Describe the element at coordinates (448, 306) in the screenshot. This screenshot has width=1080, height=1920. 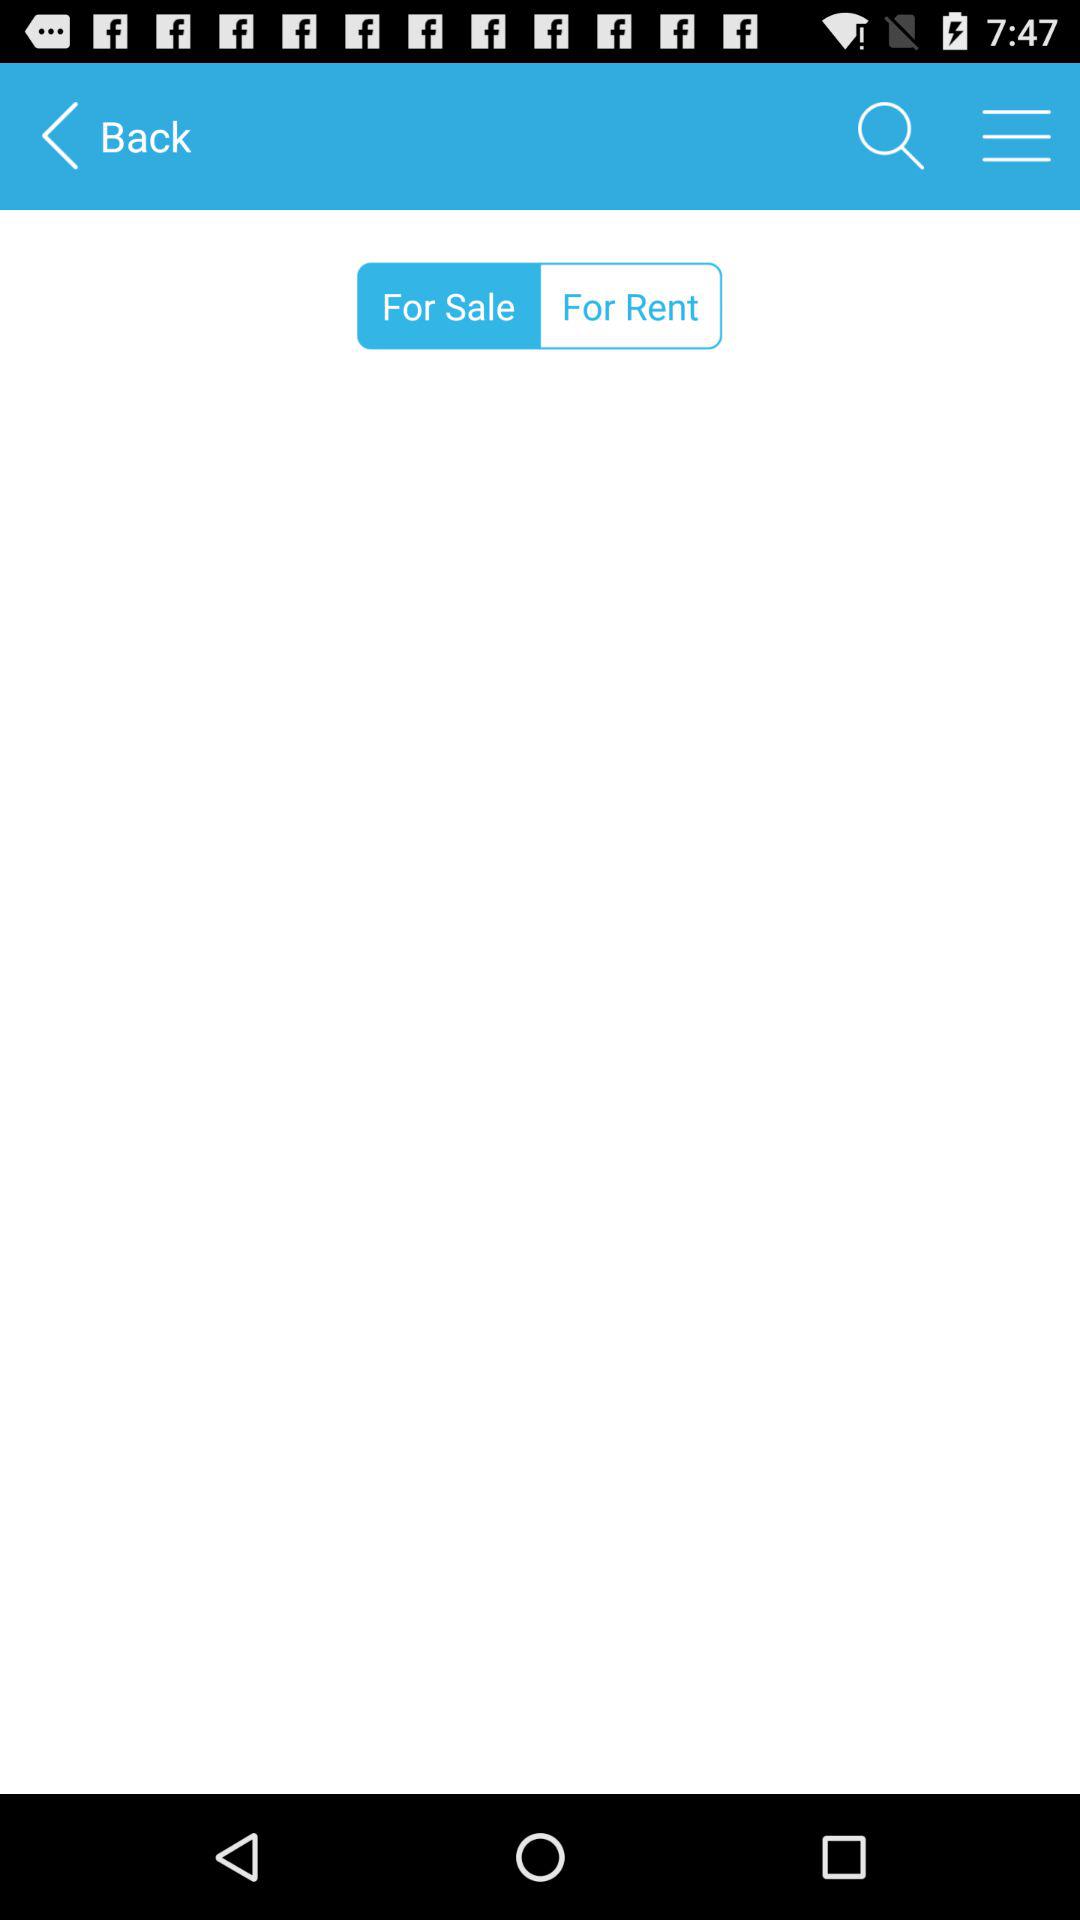
I see `select for sale icon` at that location.